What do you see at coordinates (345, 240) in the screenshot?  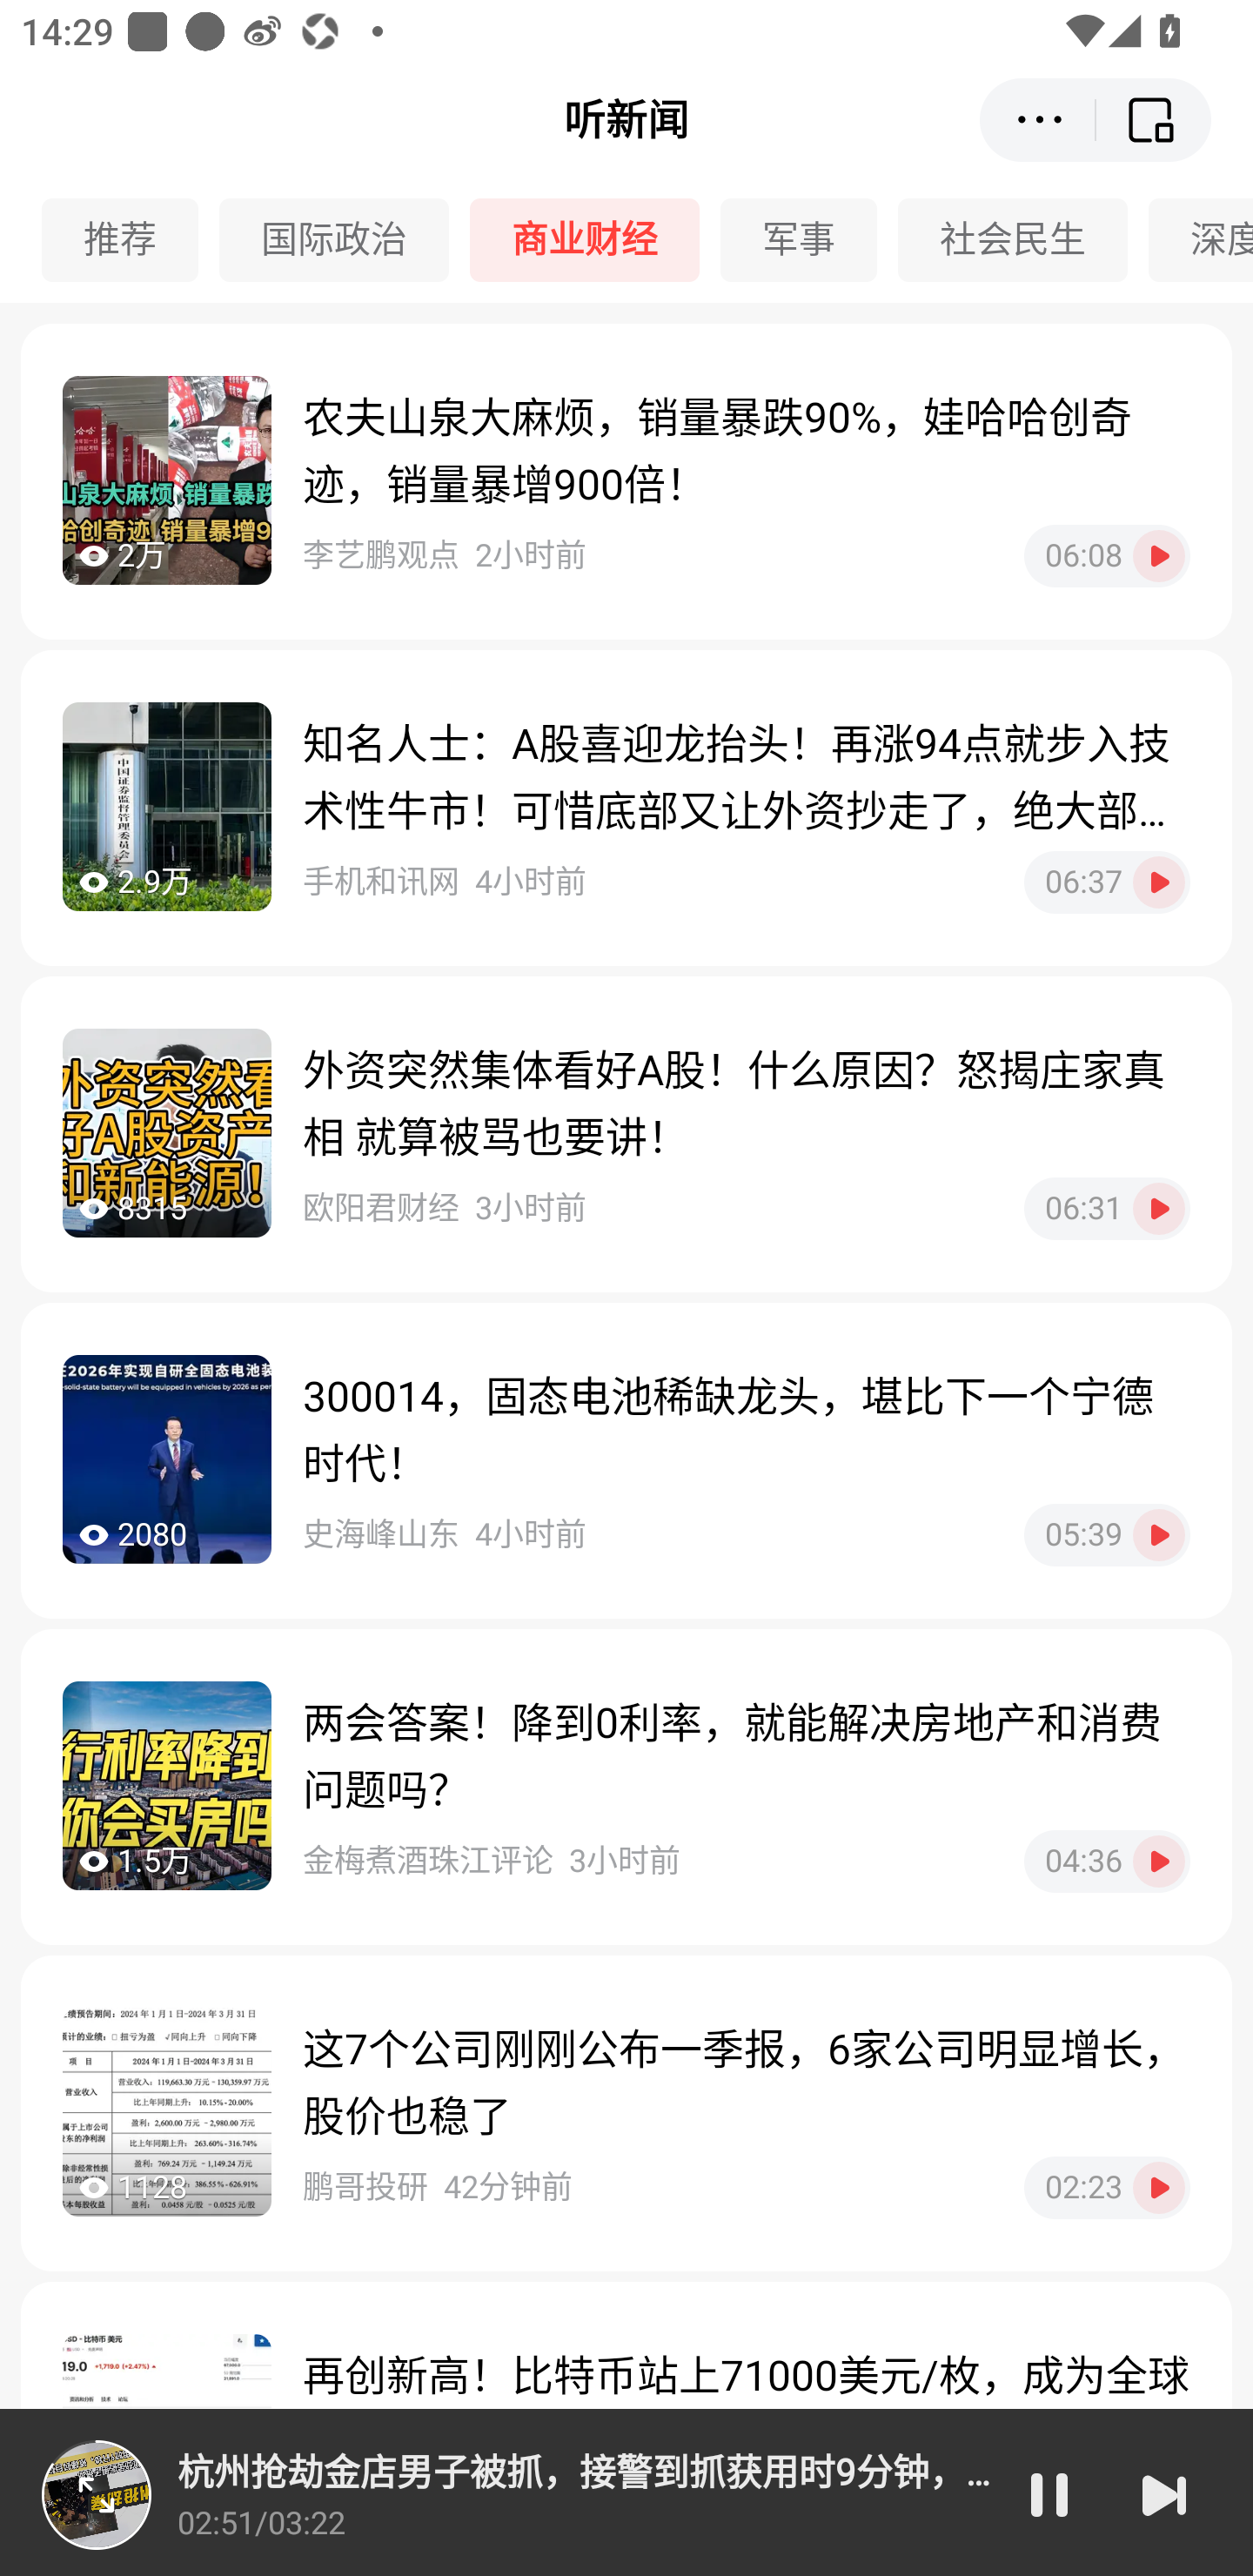 I see `国际政治` at bounding box center [345, 240].